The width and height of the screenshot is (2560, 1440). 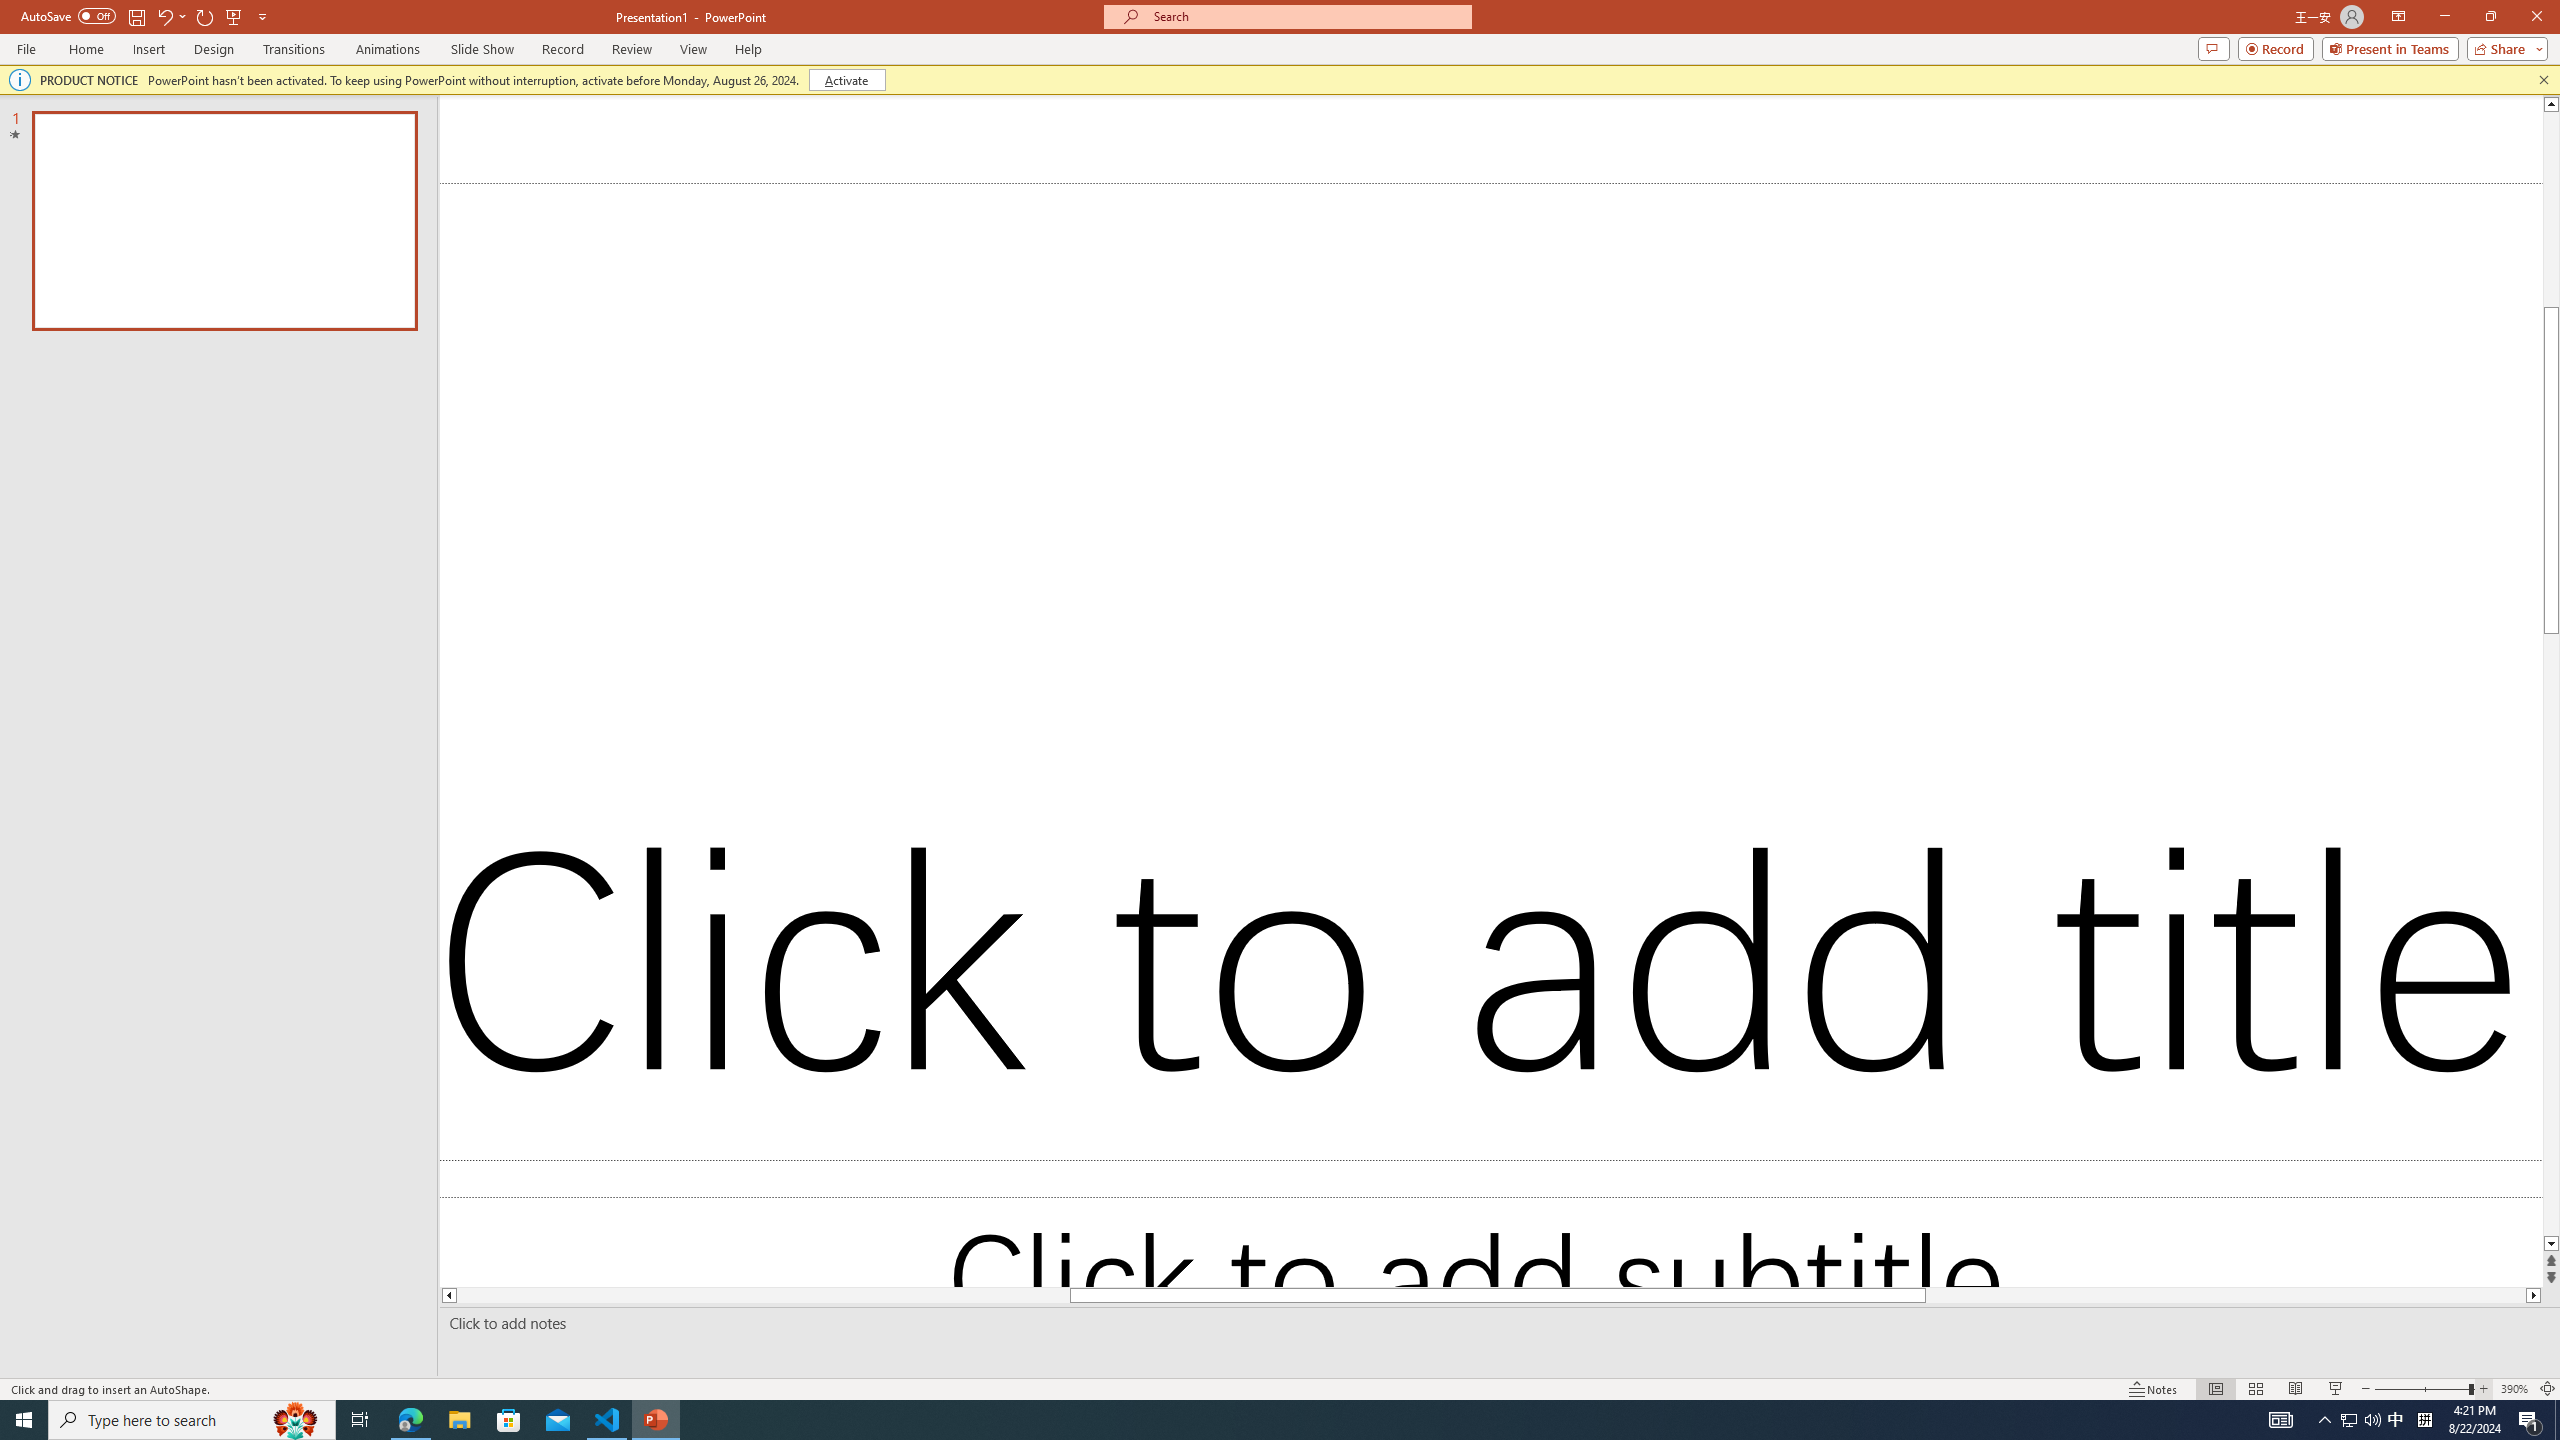 I want to click on Present in Teams, so click(x=2390, y=48).